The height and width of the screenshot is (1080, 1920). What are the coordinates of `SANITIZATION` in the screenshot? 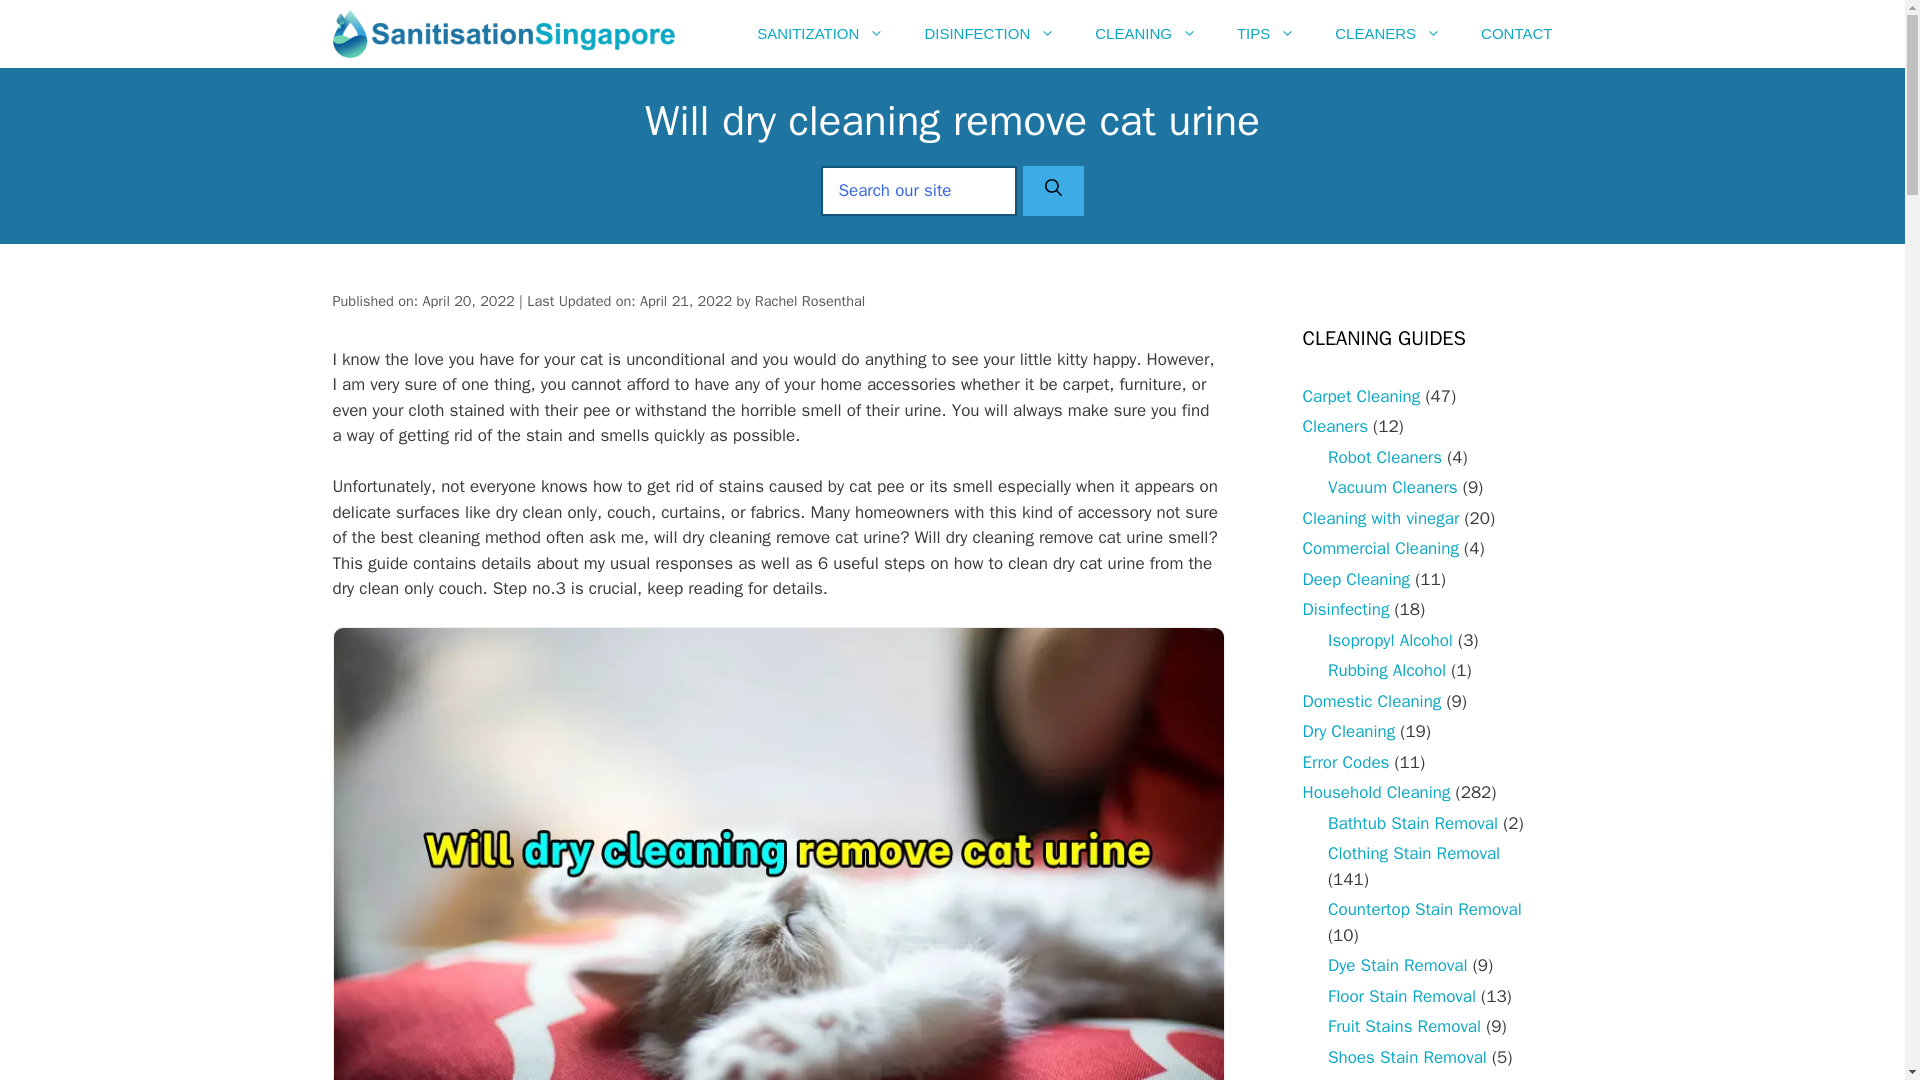 It's located at (820, 34).